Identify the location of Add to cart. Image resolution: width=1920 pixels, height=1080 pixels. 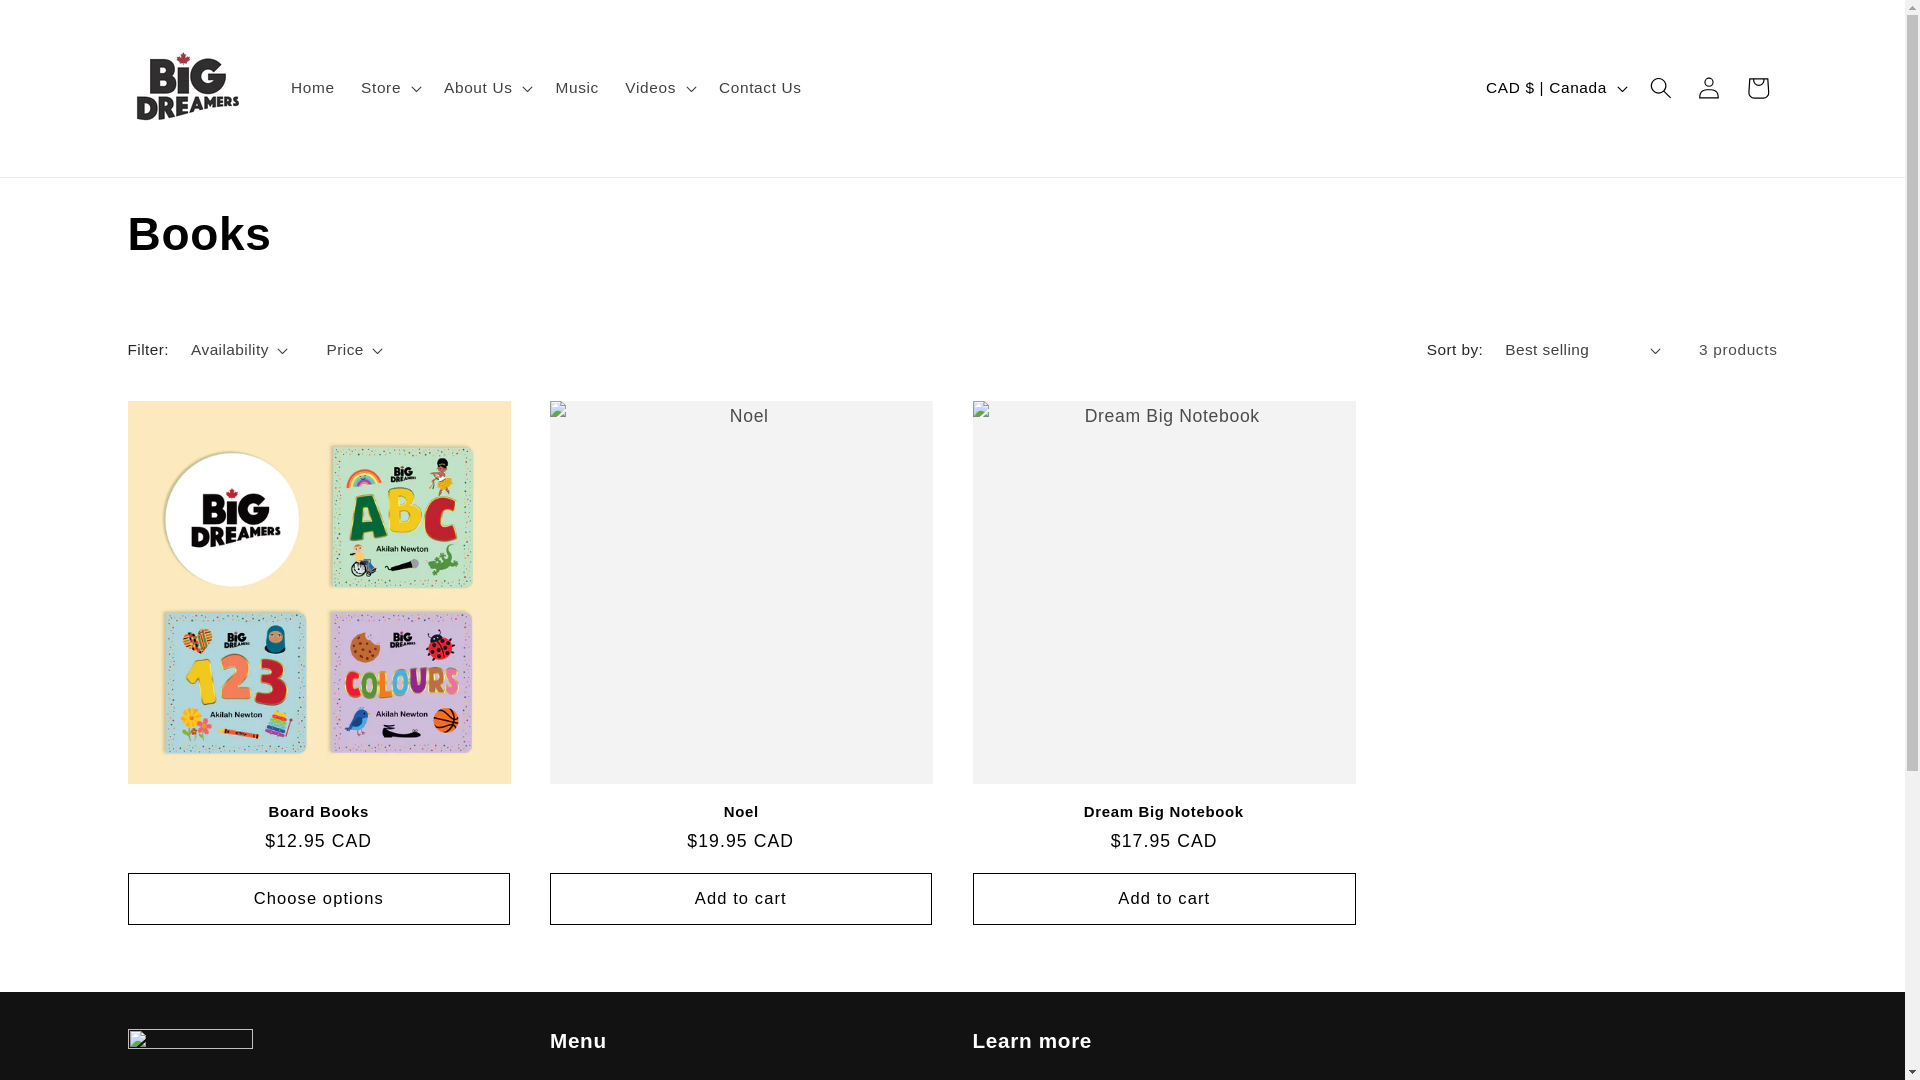
(1164, 899).